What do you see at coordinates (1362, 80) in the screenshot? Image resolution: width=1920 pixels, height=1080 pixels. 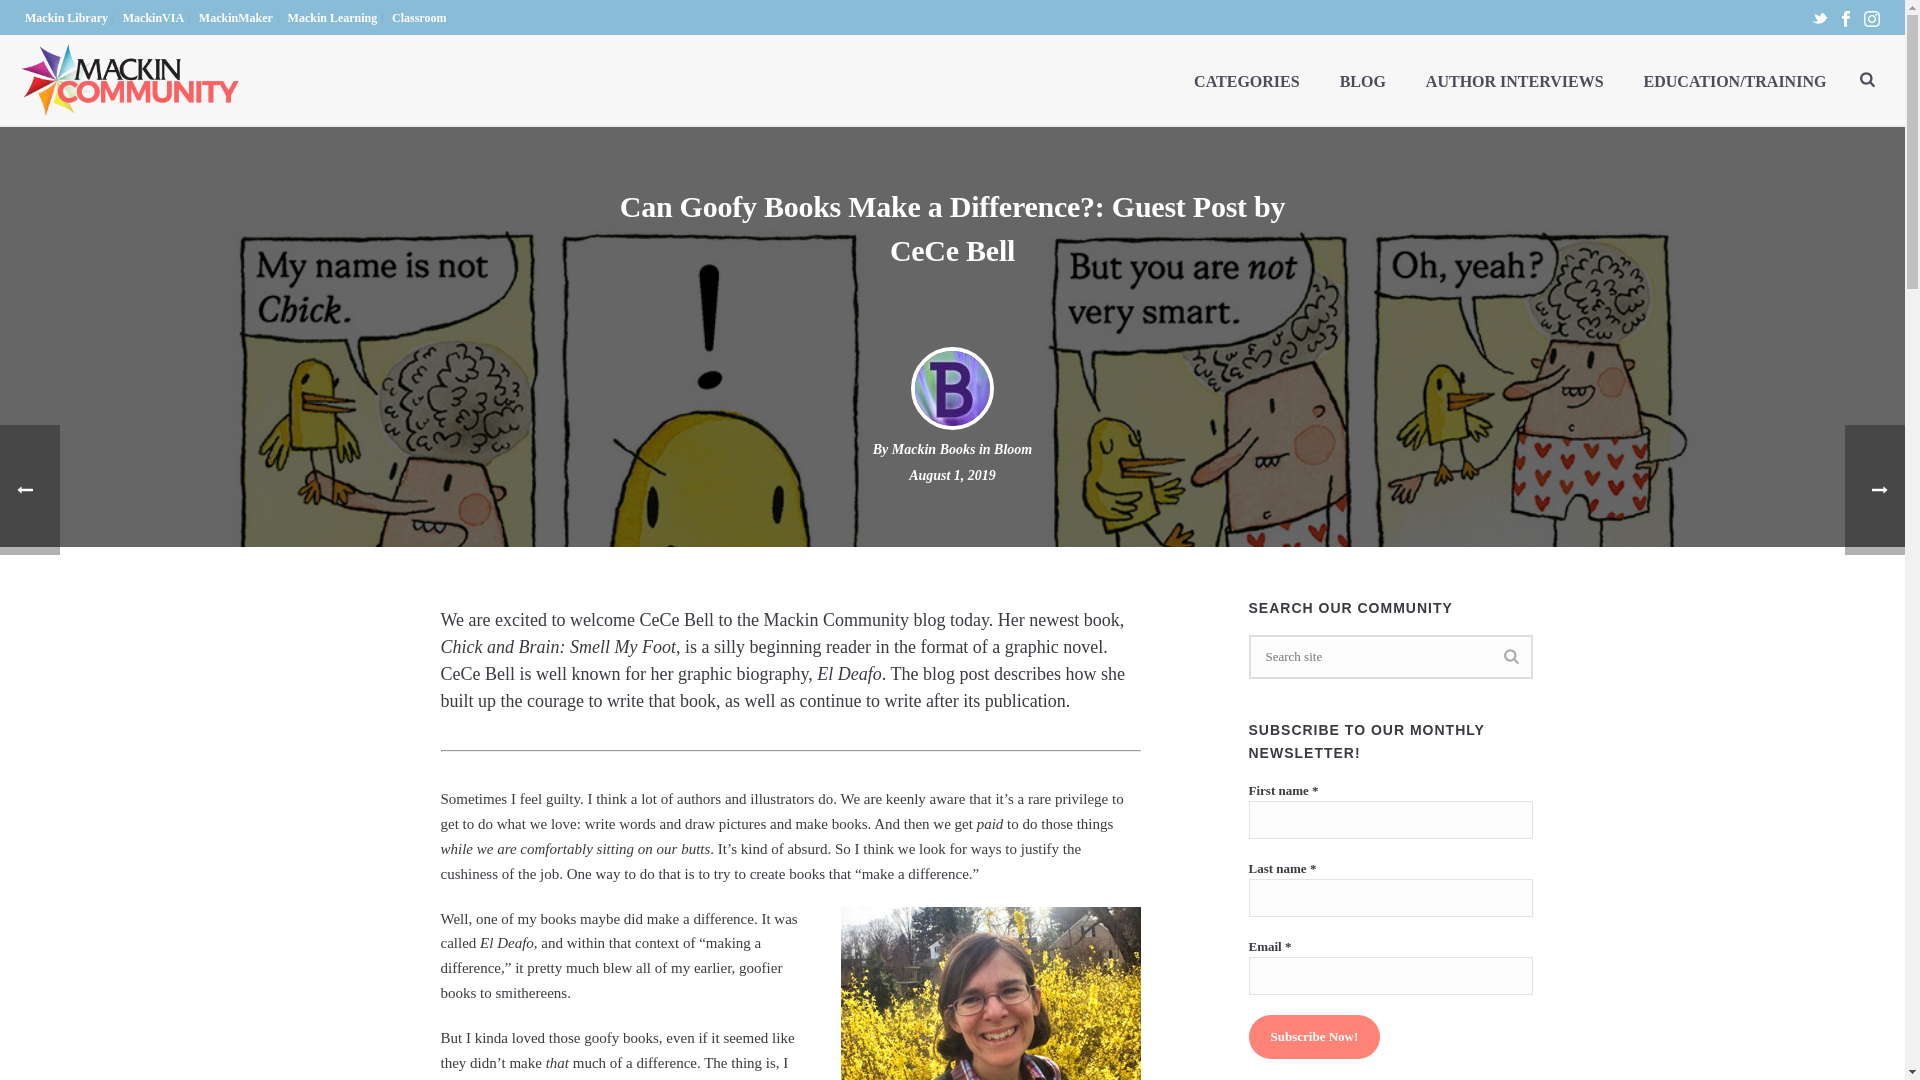 I see `BLOG` at bounding box center [1362, 80].